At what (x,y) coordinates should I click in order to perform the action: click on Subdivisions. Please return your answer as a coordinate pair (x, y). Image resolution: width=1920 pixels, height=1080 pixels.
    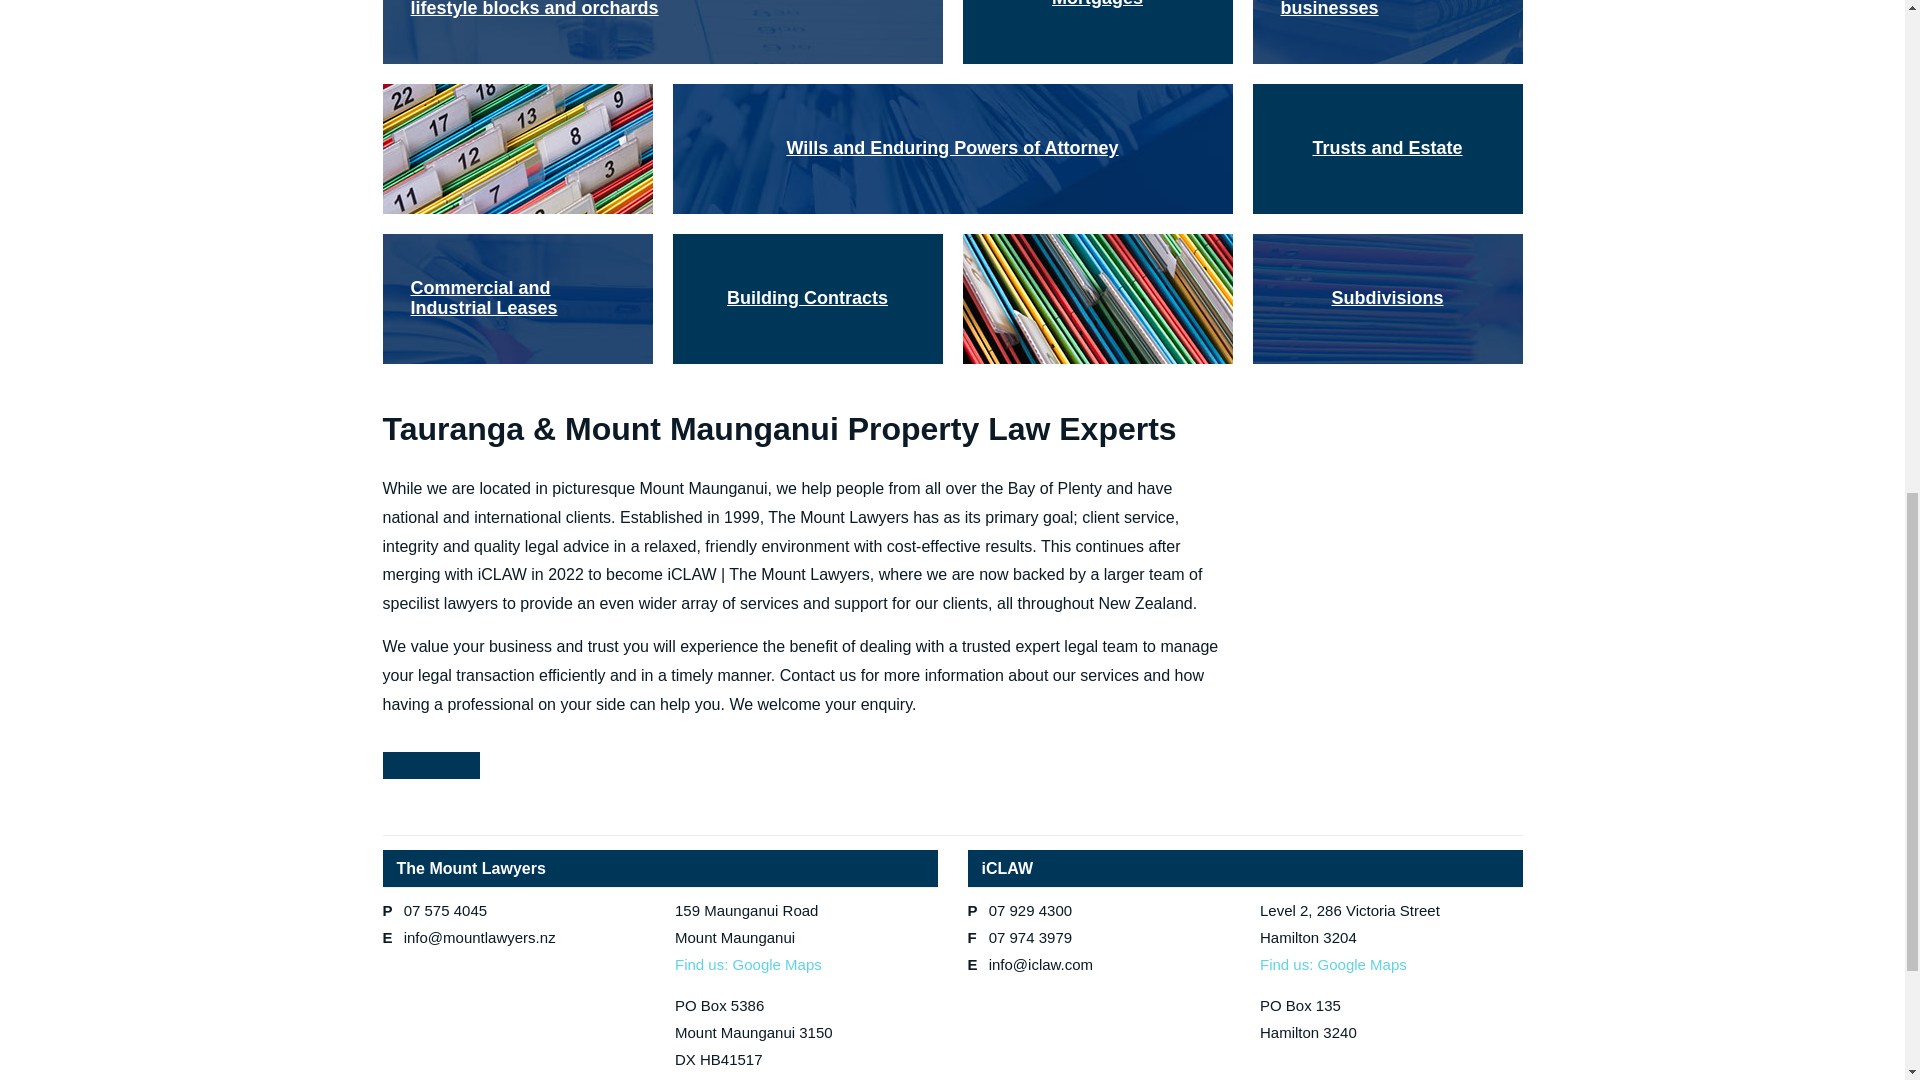
    Looking at the image, I should click on (1386, 298).